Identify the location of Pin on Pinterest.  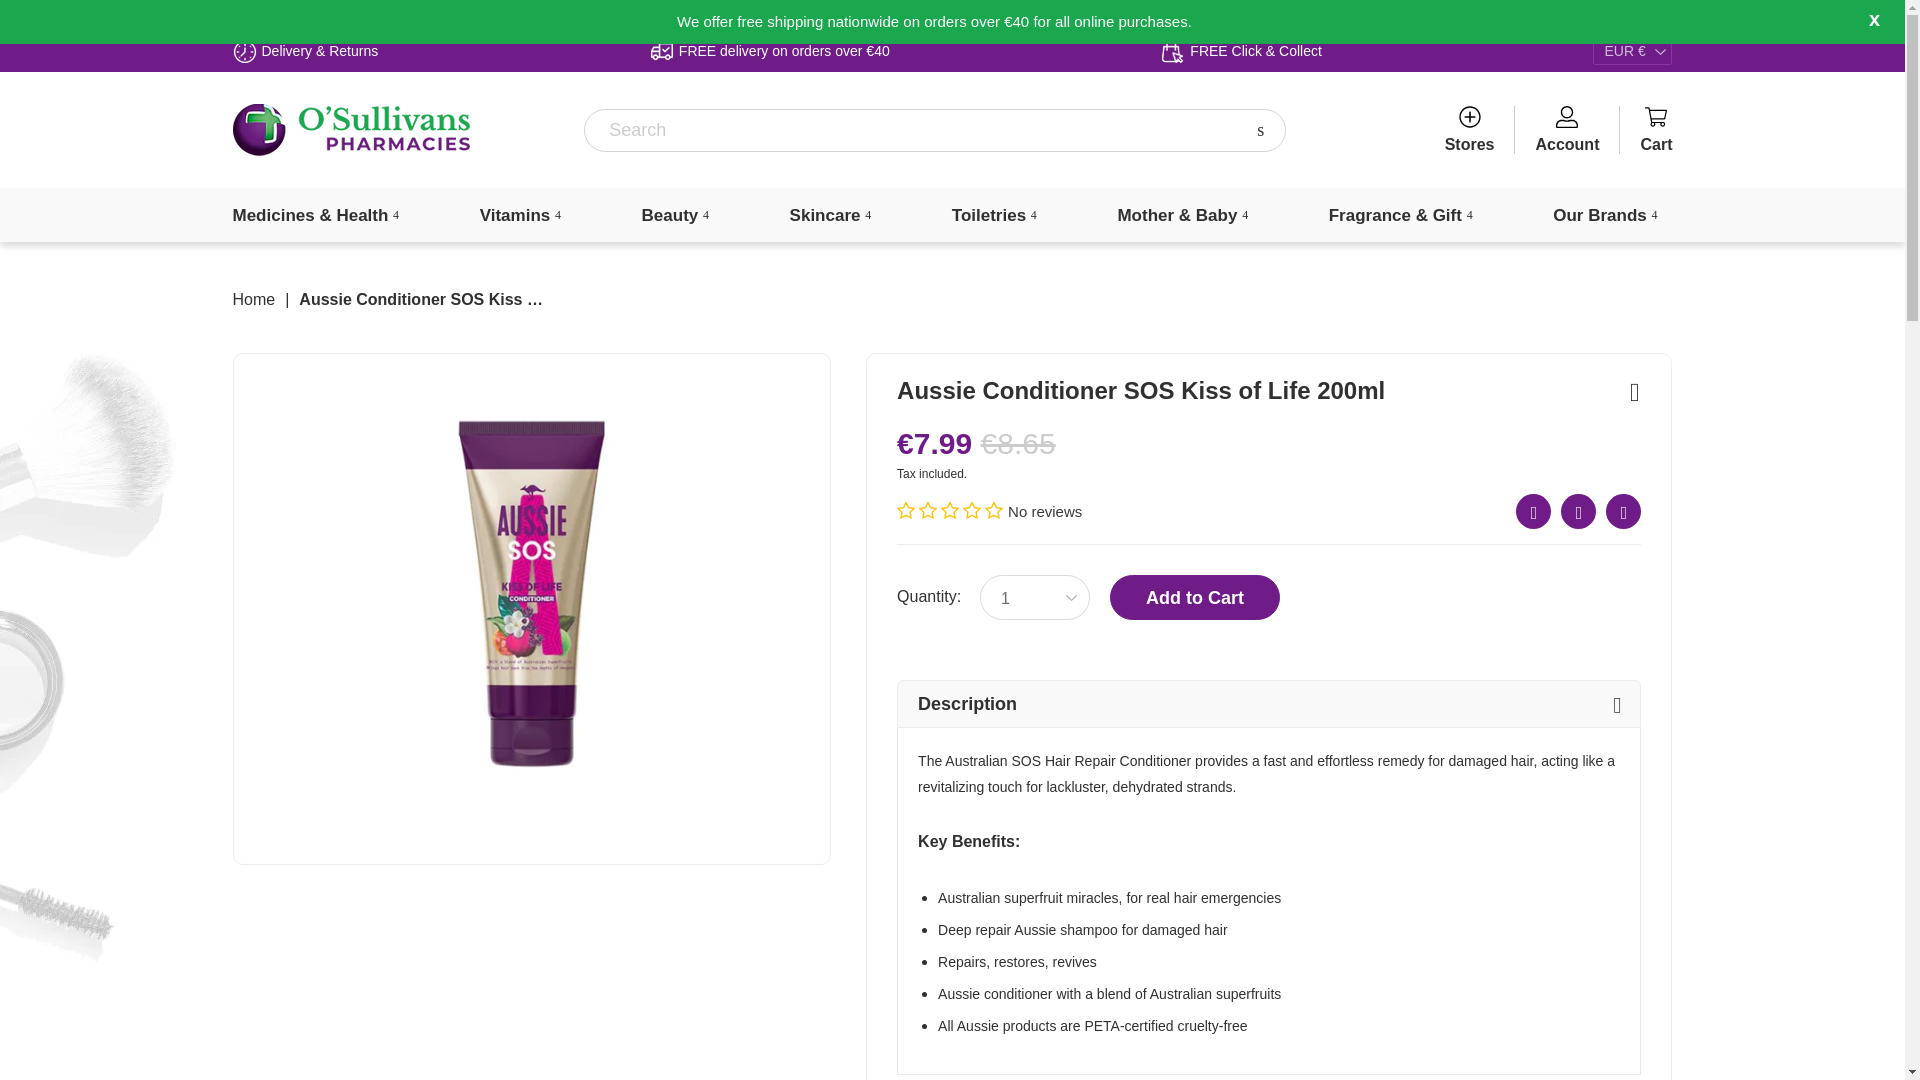
(1623, 511).